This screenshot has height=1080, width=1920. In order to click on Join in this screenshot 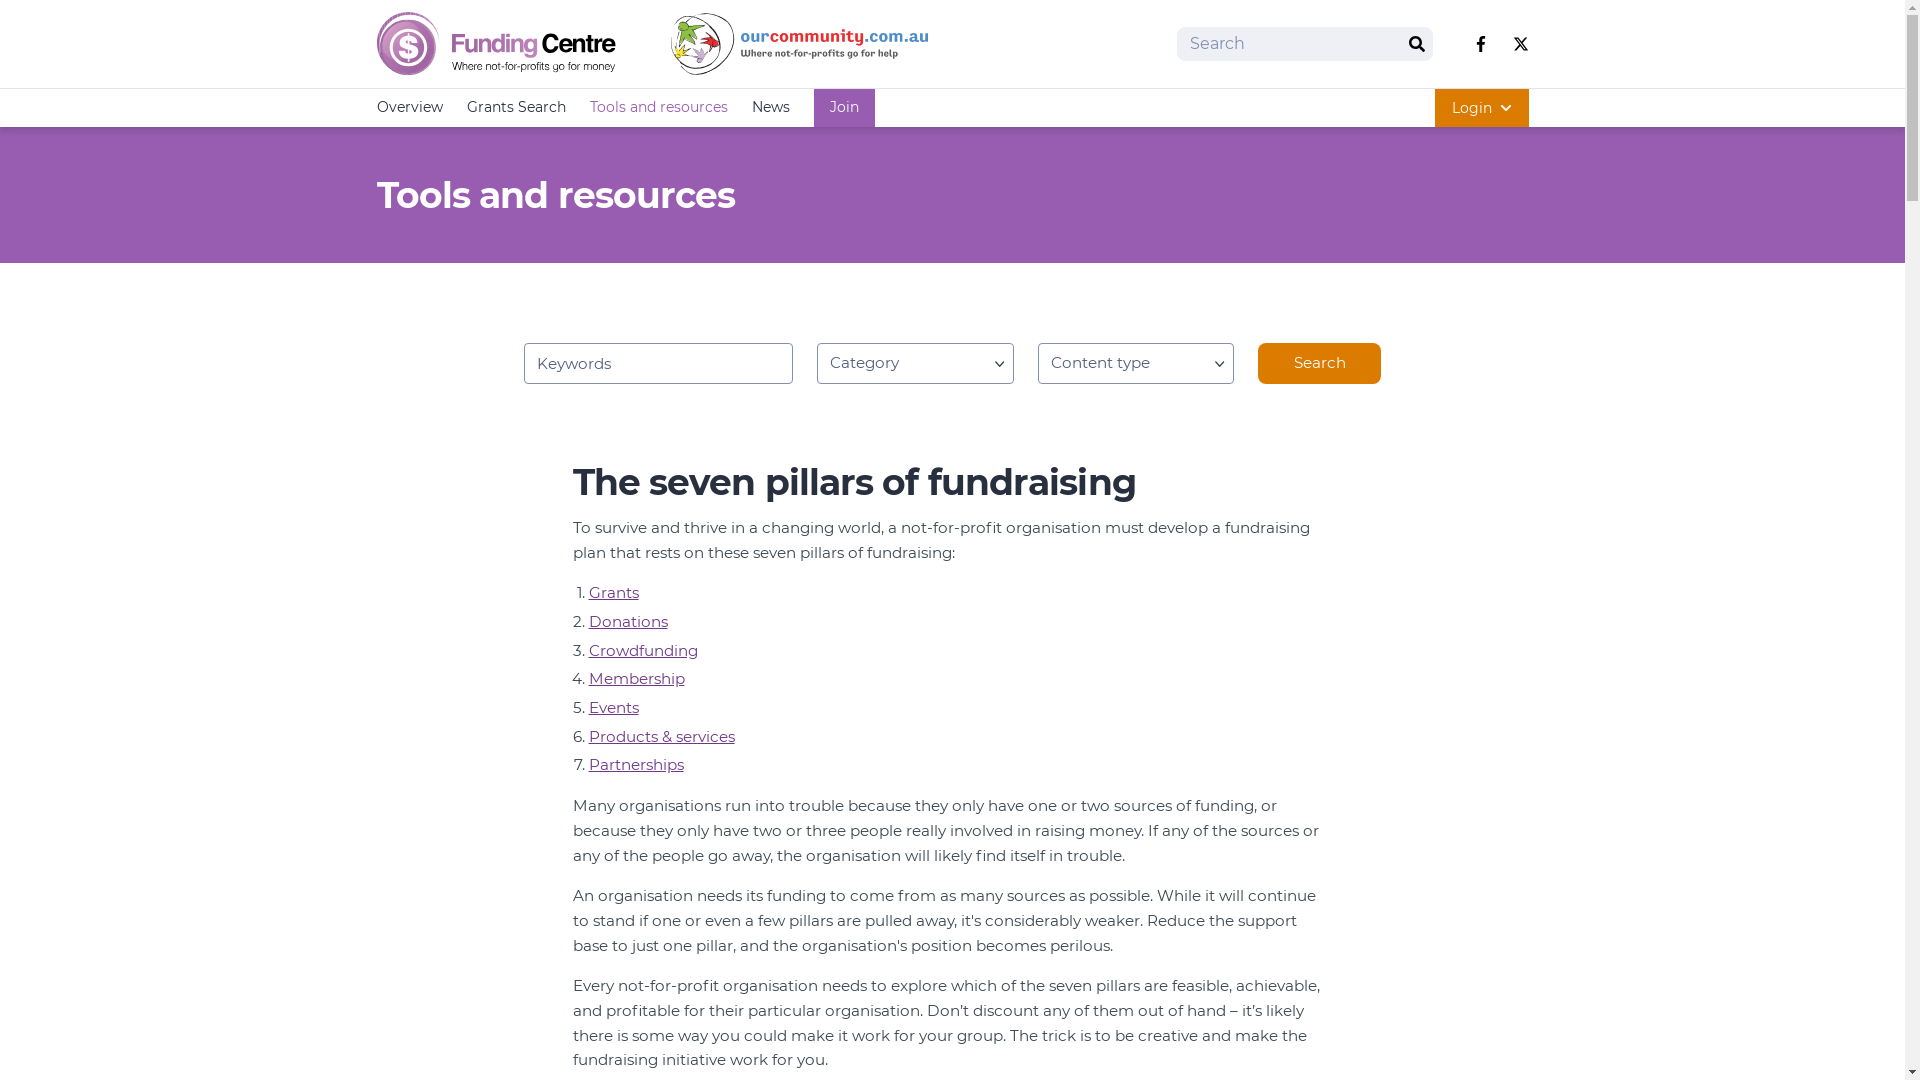, I will do `click(844, 108)`.